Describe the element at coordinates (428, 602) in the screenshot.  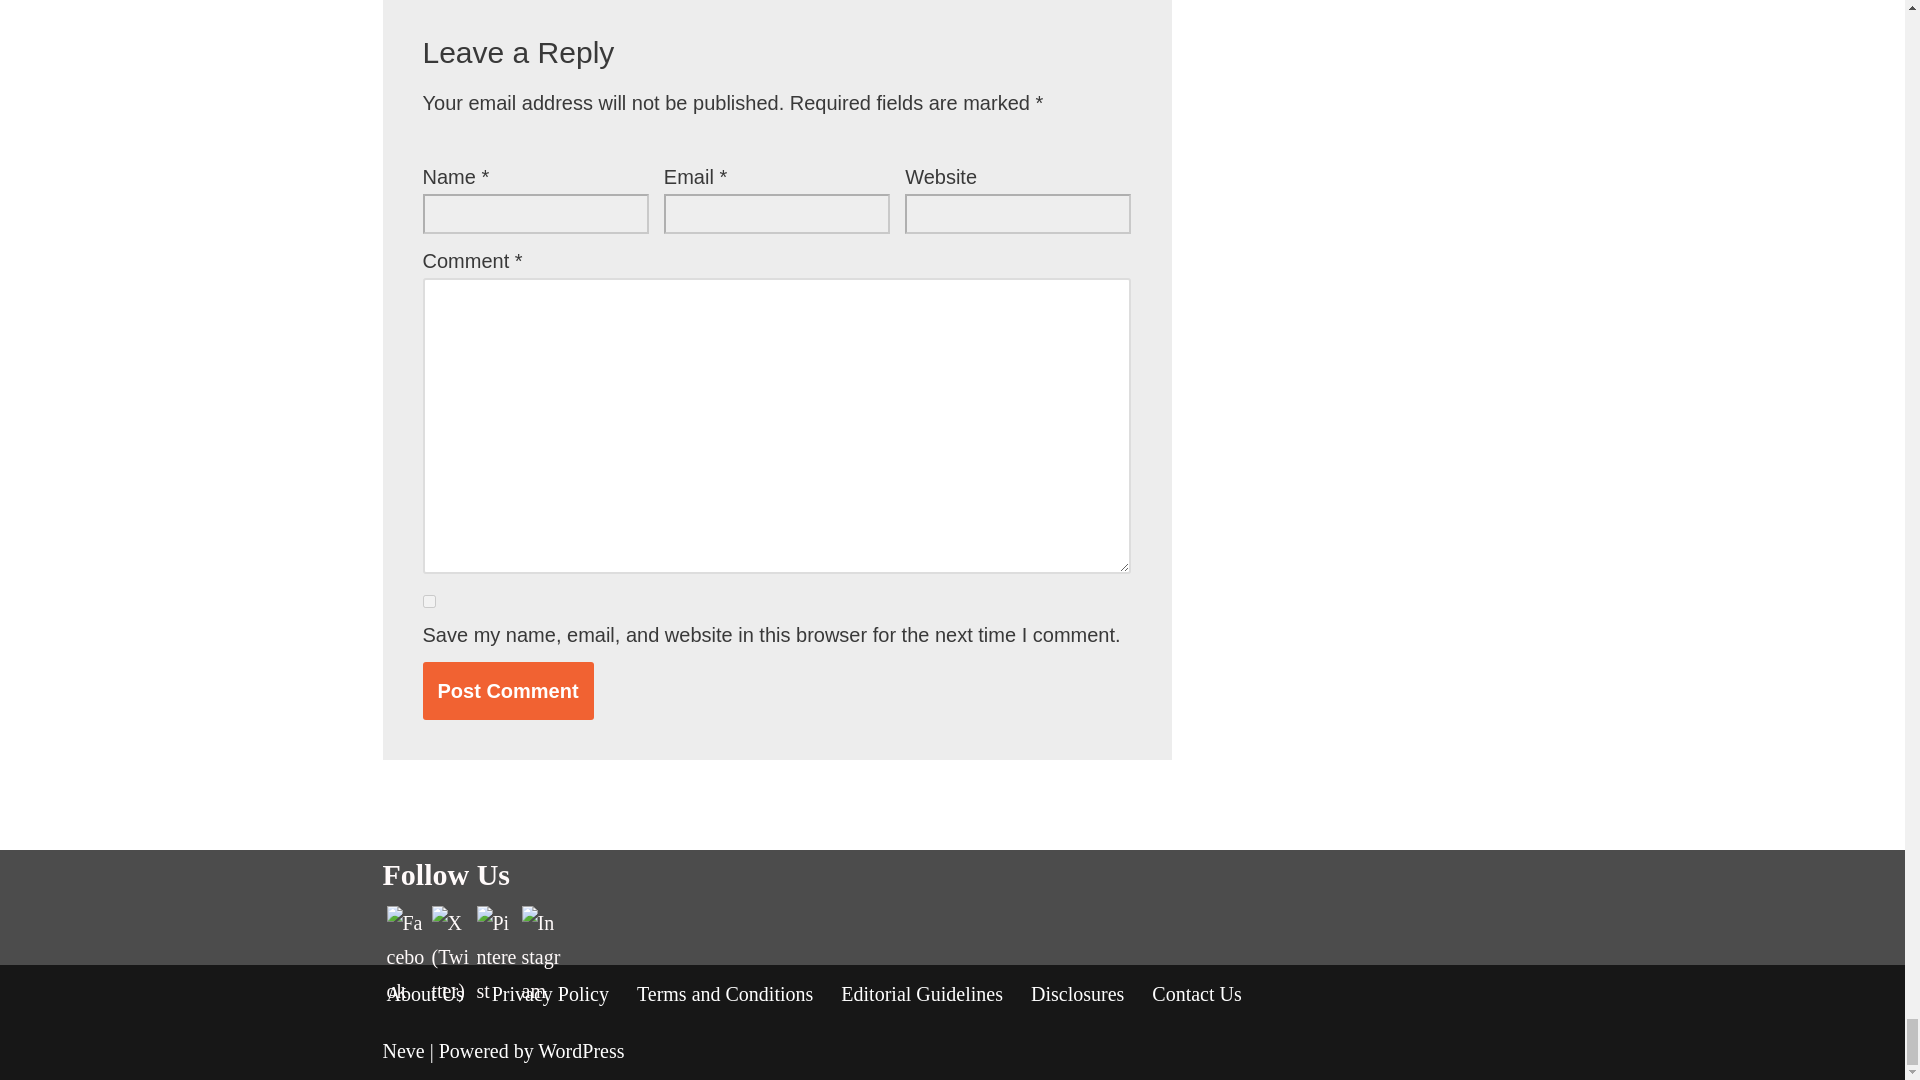
I see `yes` at that location.